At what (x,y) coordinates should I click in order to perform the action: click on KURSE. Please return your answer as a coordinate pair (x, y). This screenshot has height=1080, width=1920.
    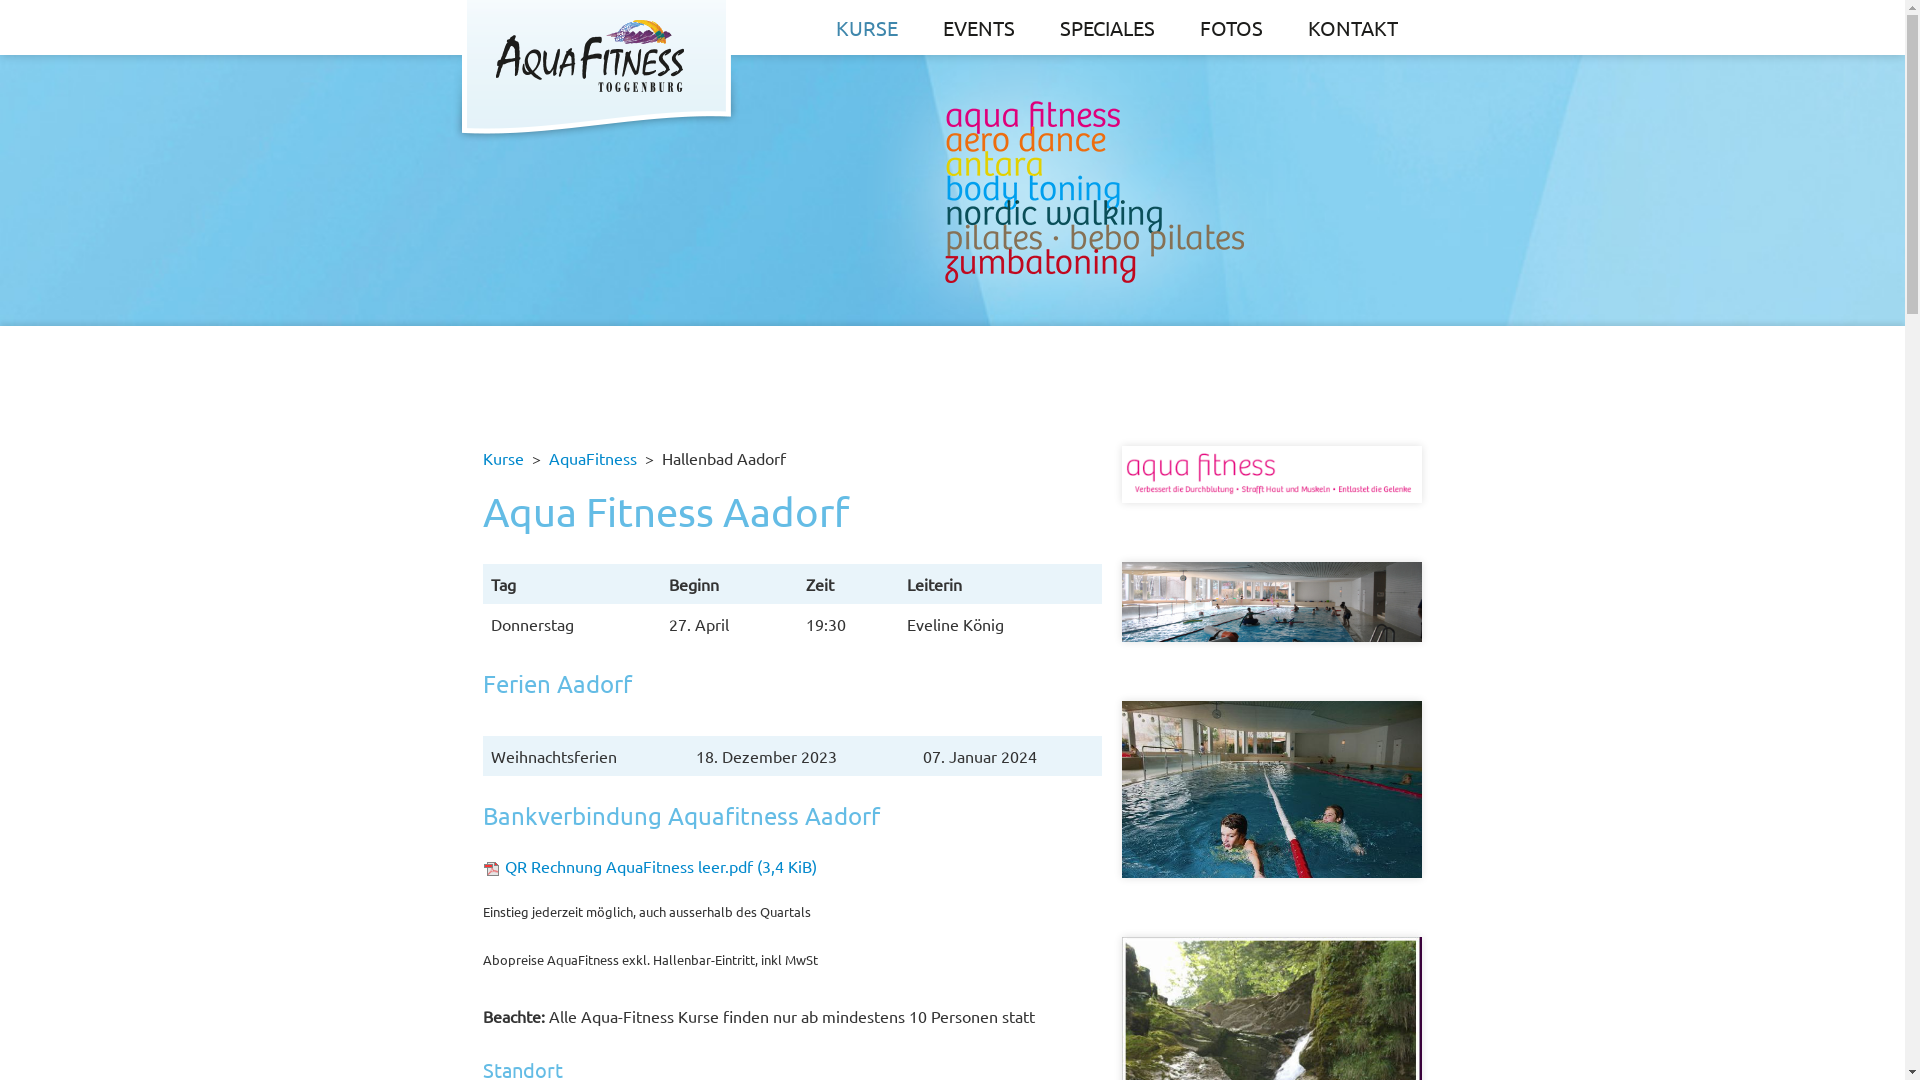
    Looking at the image, I should click on (867, 28).